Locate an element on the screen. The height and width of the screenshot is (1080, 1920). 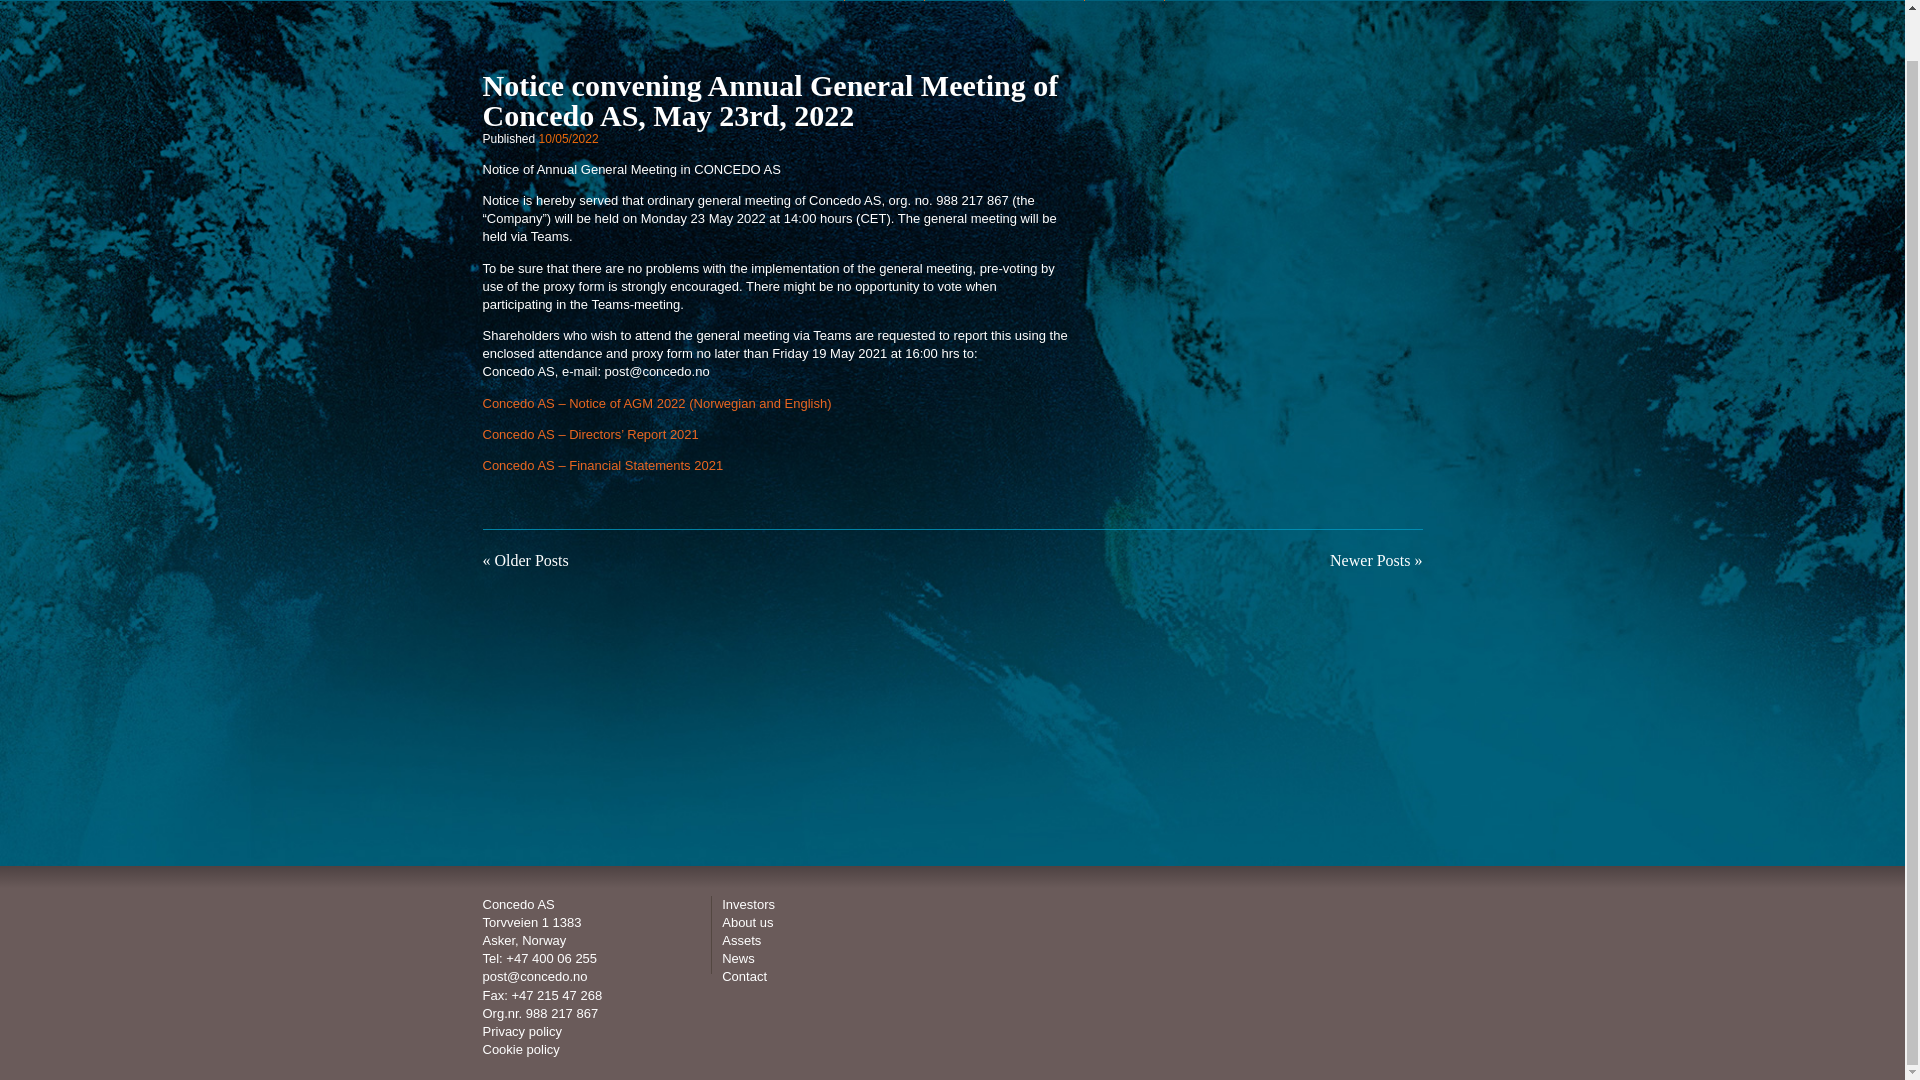
Older Posts is located at coordinates (530, 560).